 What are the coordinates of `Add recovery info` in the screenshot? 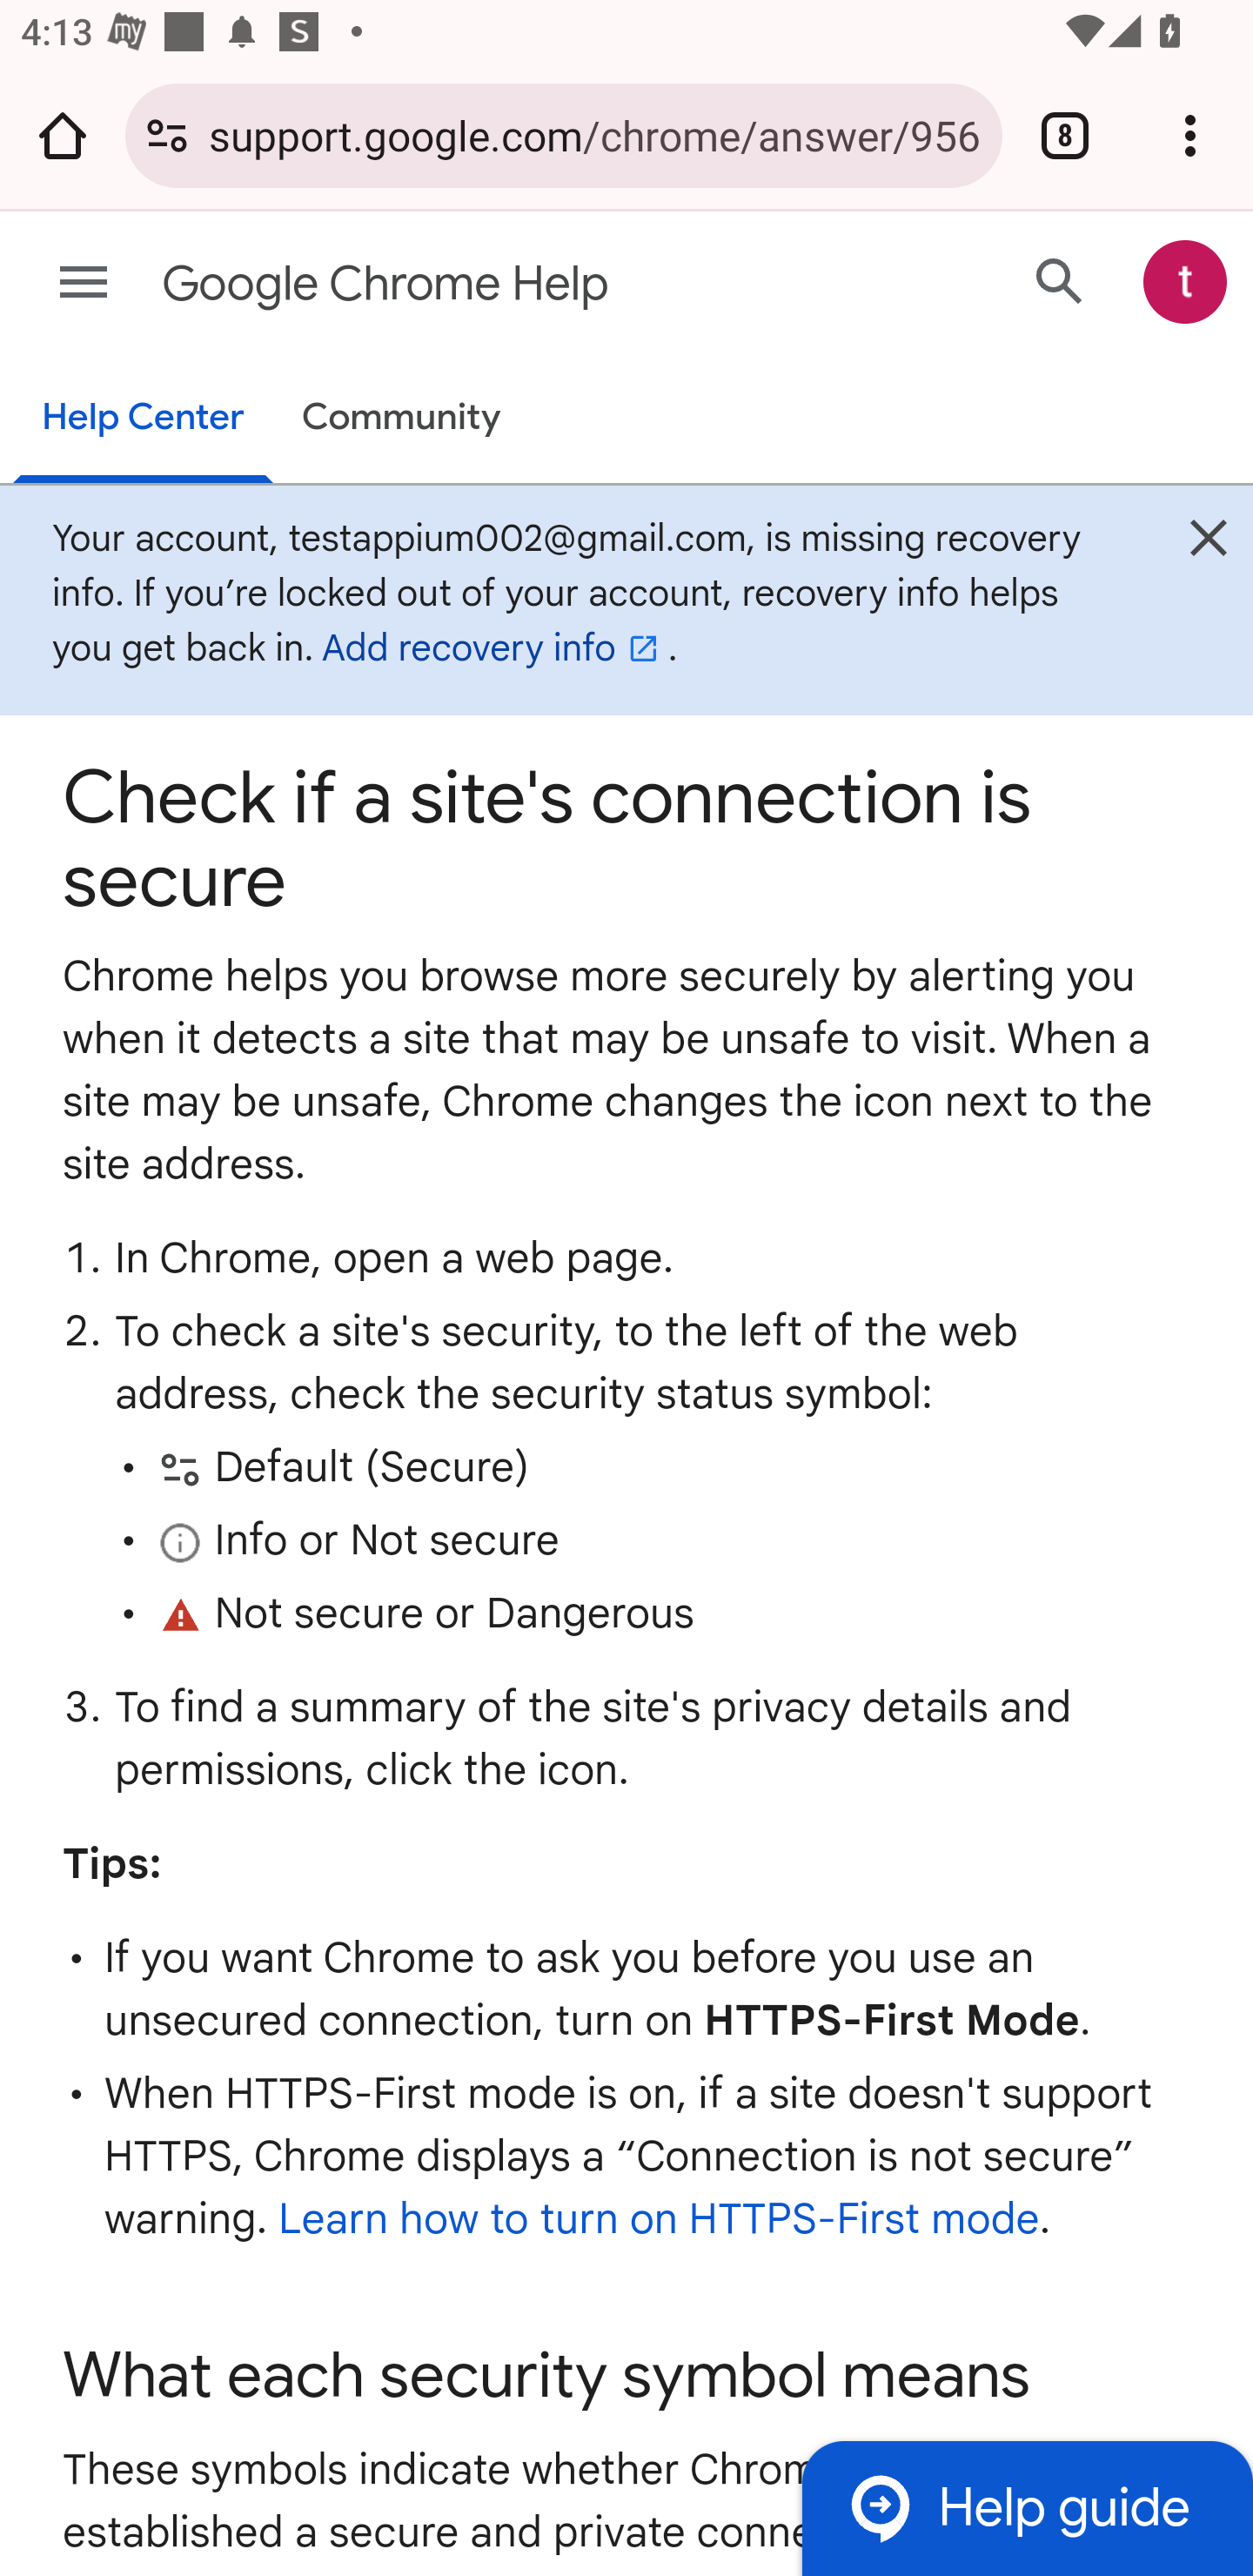 It's located at (494, 647).